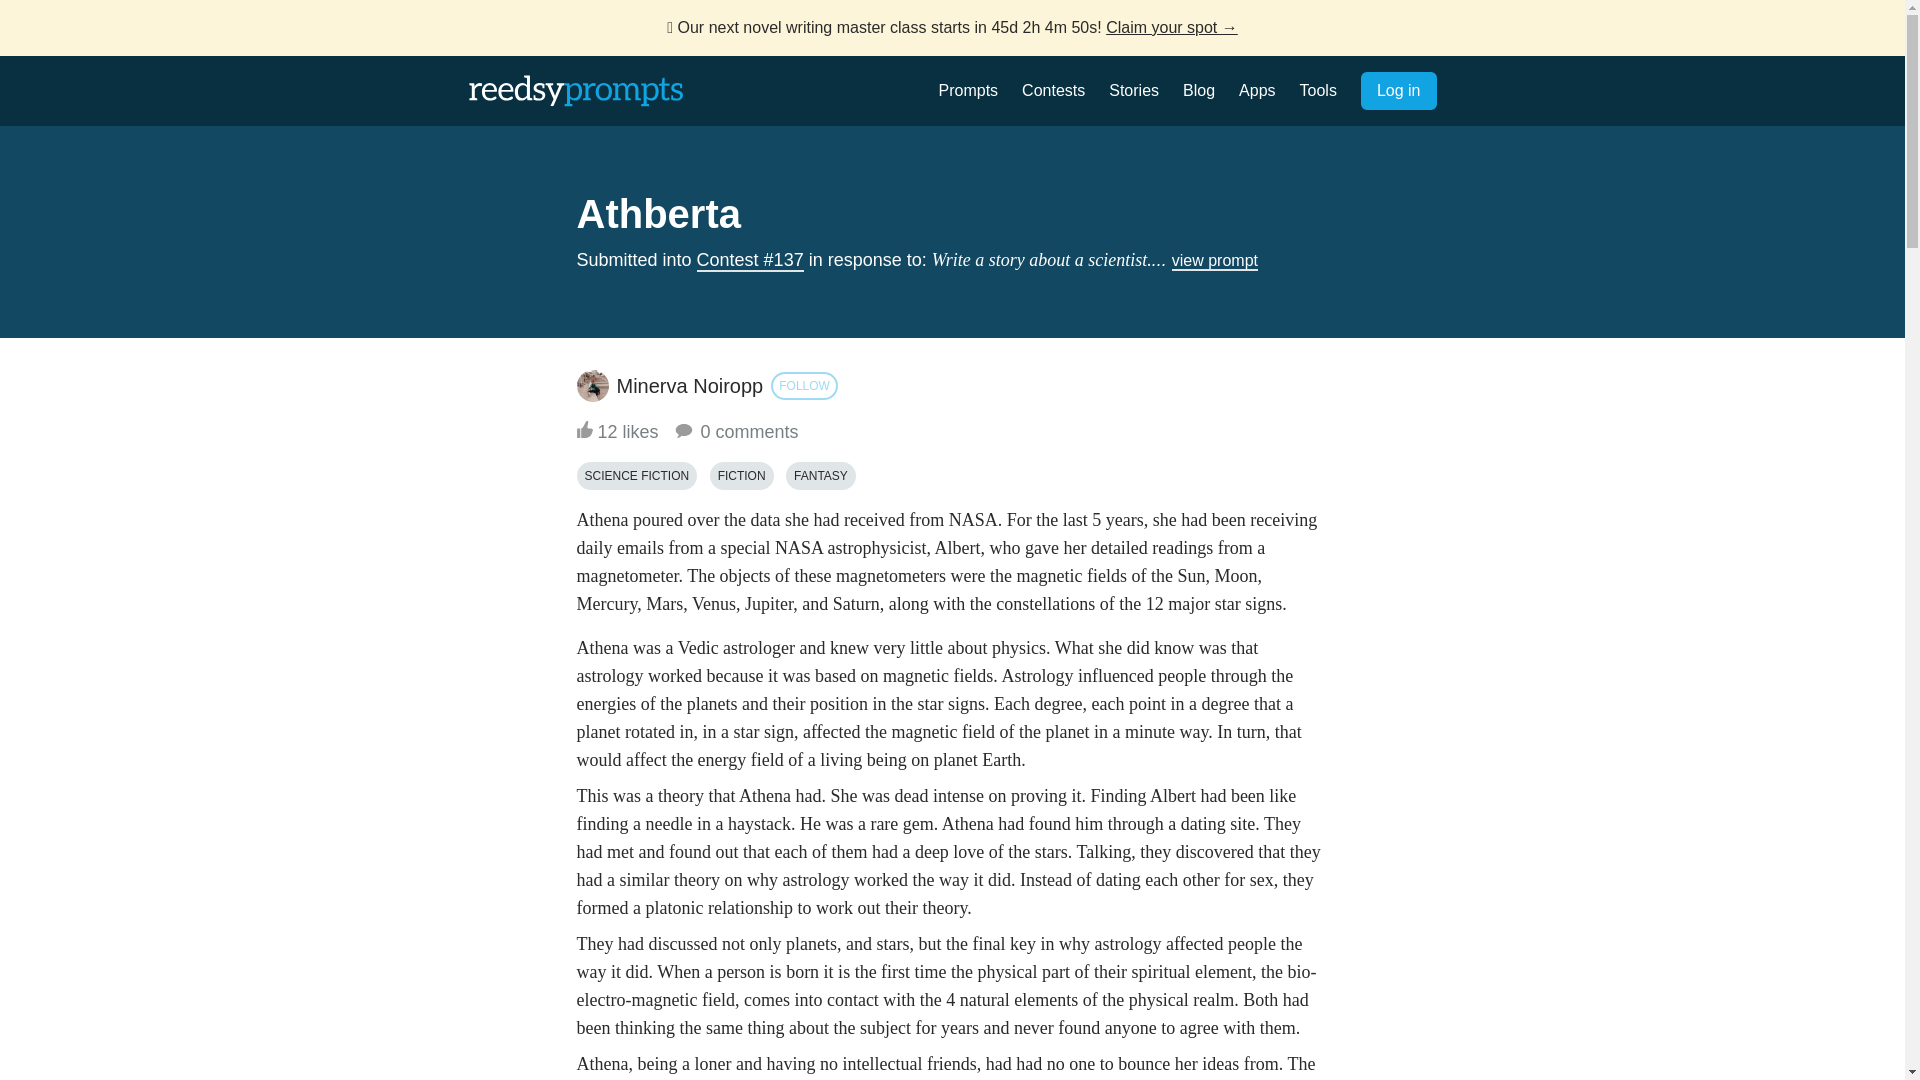  Describe the element at coordinates (1398, 91) in the screenshot. I see `Log in` at that location.